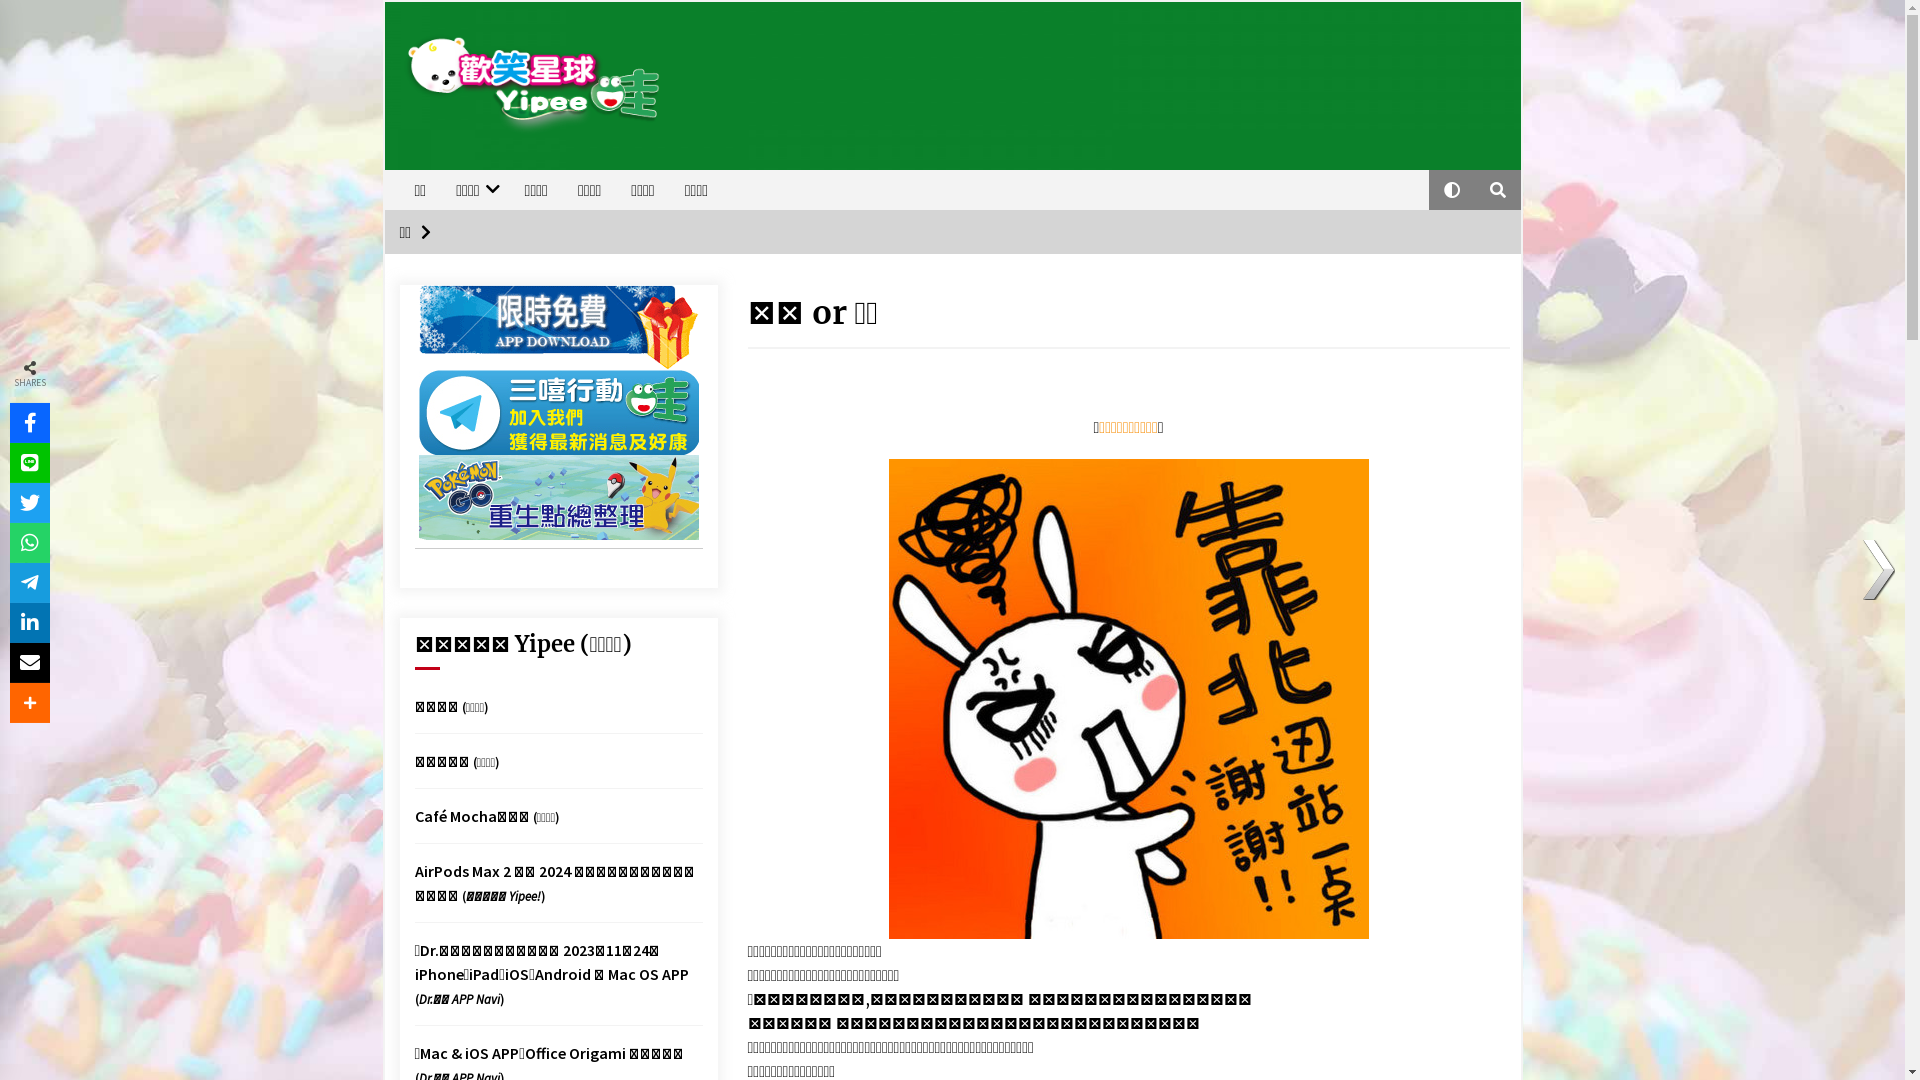 This screenshot has width=1920, height=1080. I want to click on WhatsApp, so click(30, 543).